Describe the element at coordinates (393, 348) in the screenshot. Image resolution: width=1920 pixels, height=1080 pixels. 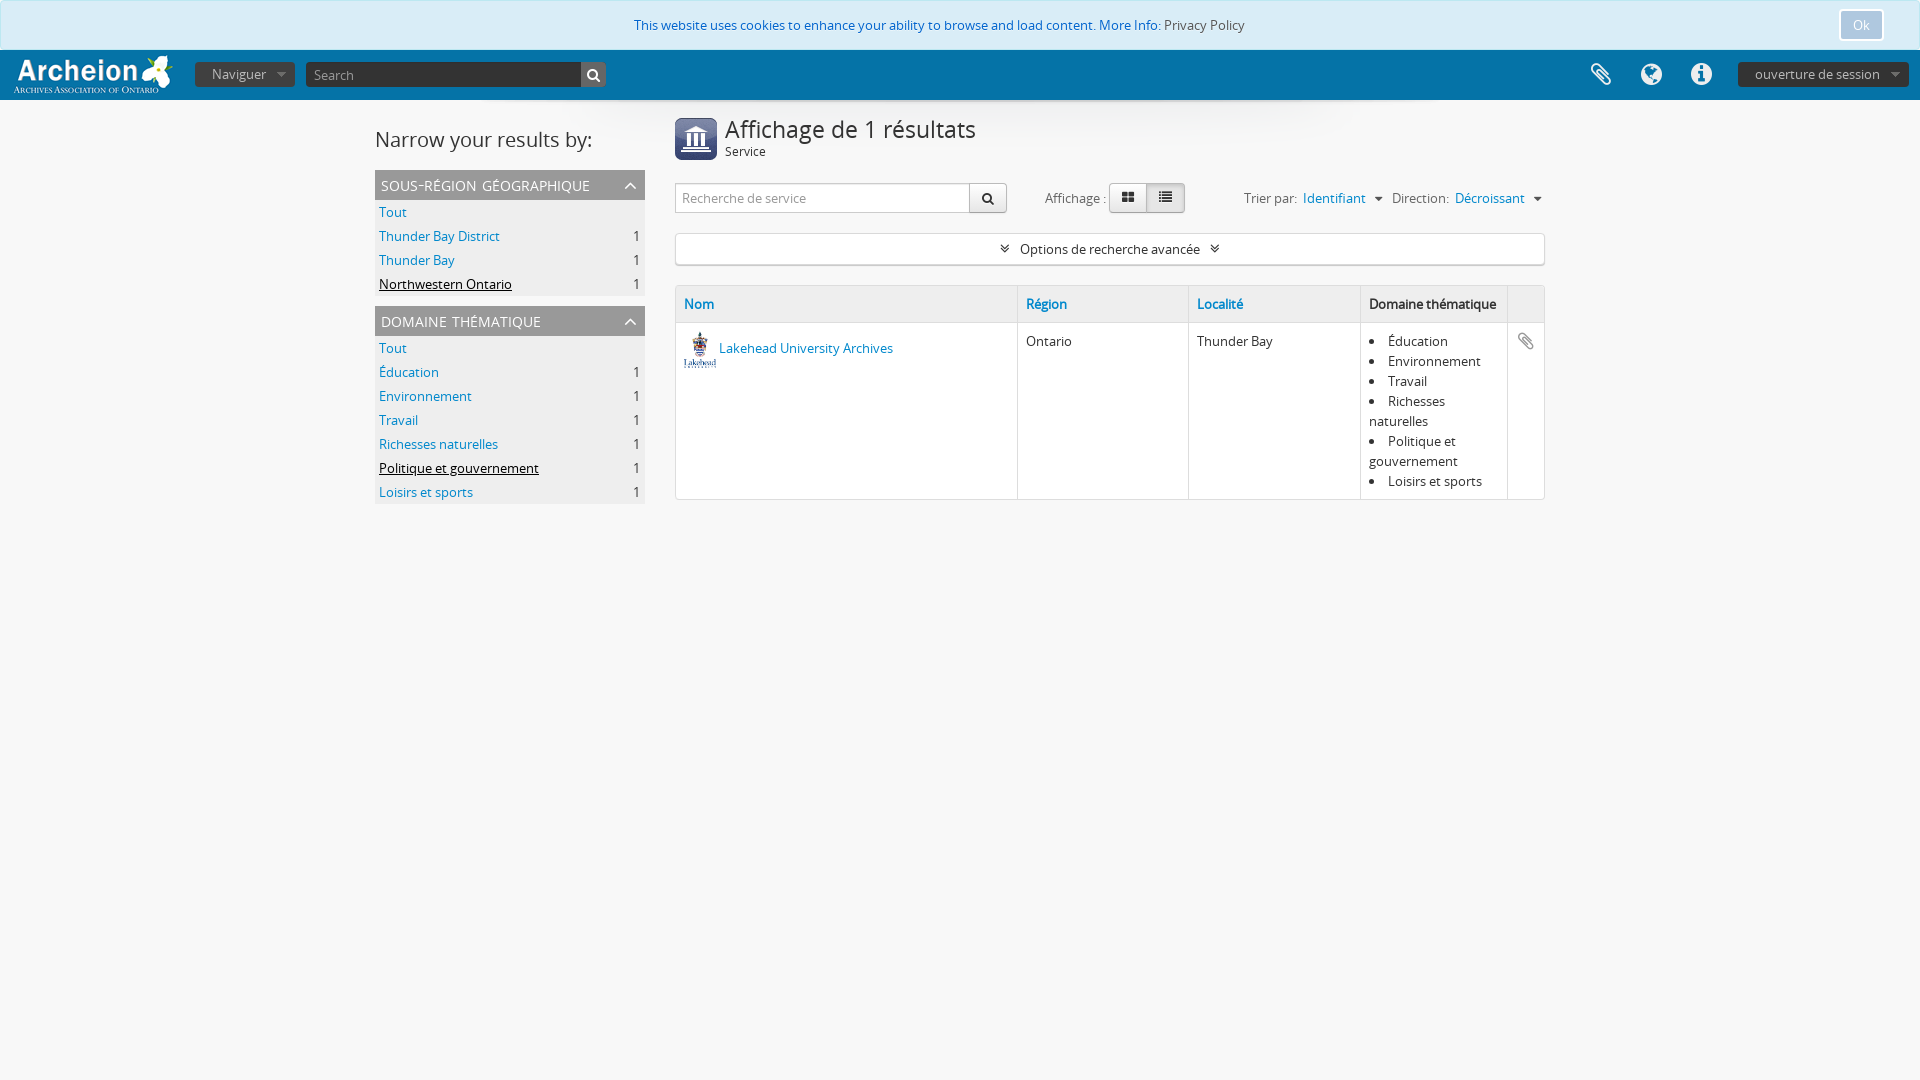
I see `Tout` at that location.